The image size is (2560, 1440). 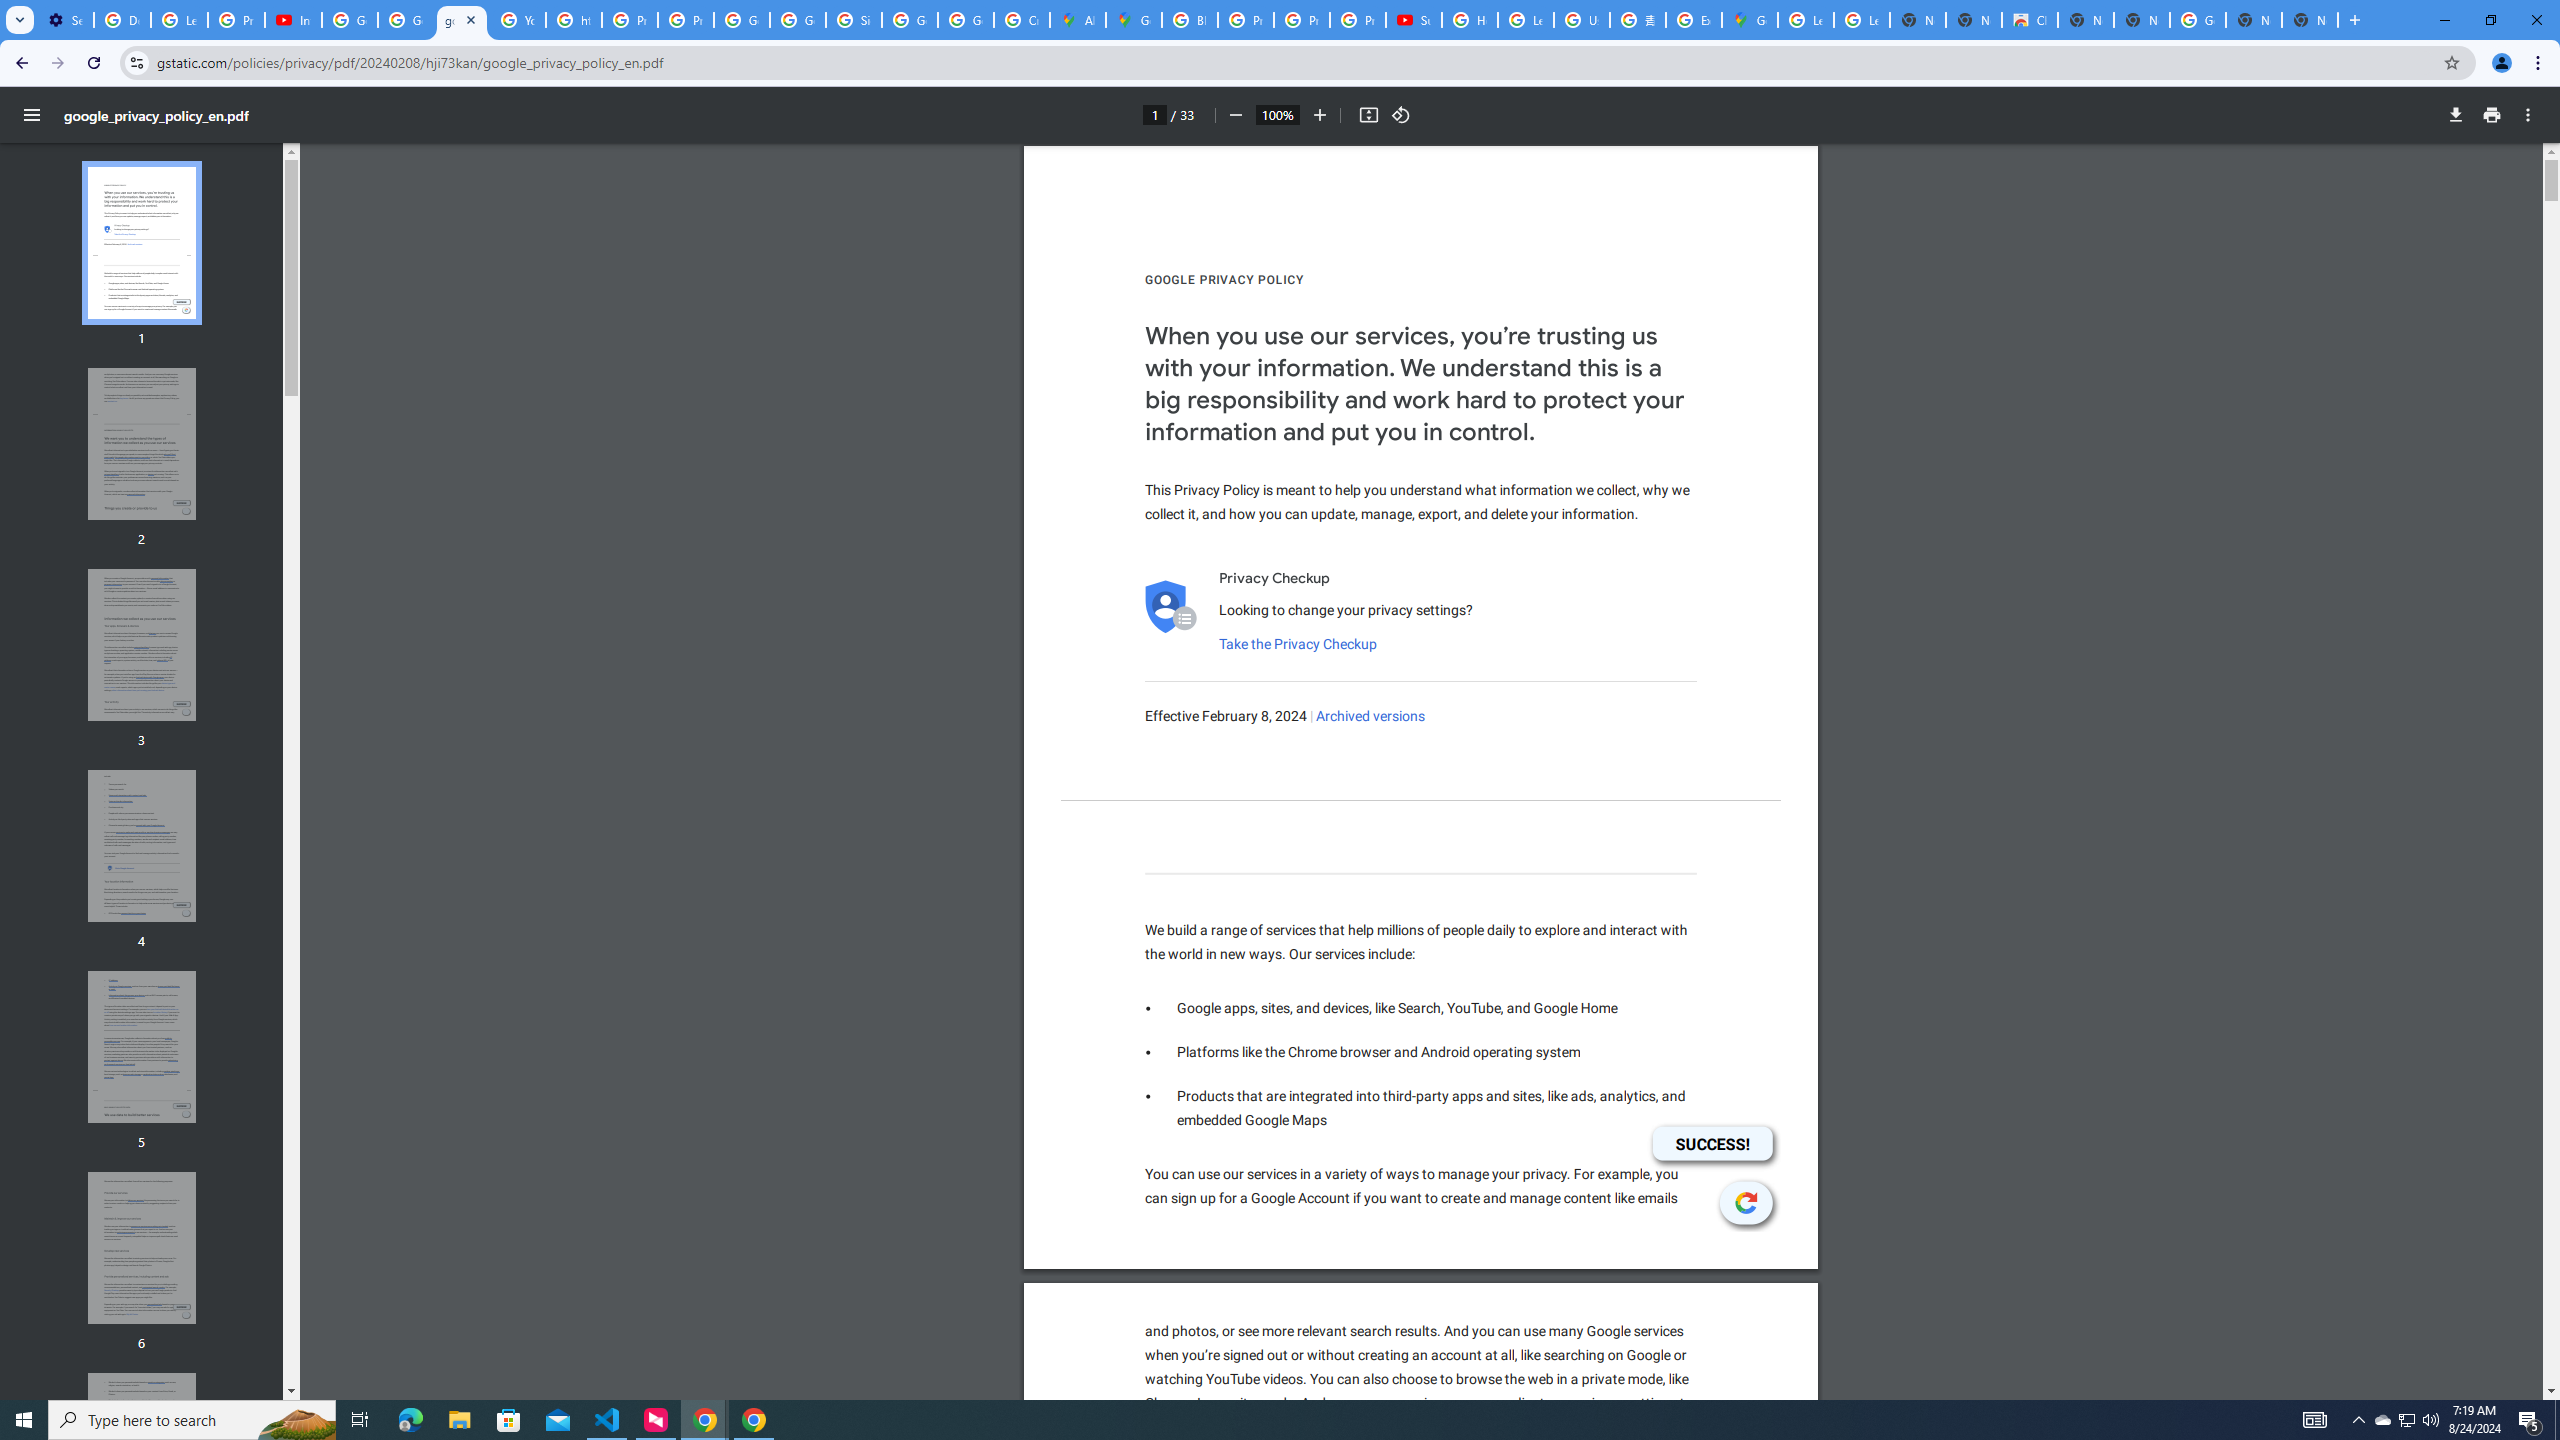 What do you see at coordinates (1401, 115) in the screenshot?
I see `Rotate counterclockwise` at bounding box center [1401, 115].